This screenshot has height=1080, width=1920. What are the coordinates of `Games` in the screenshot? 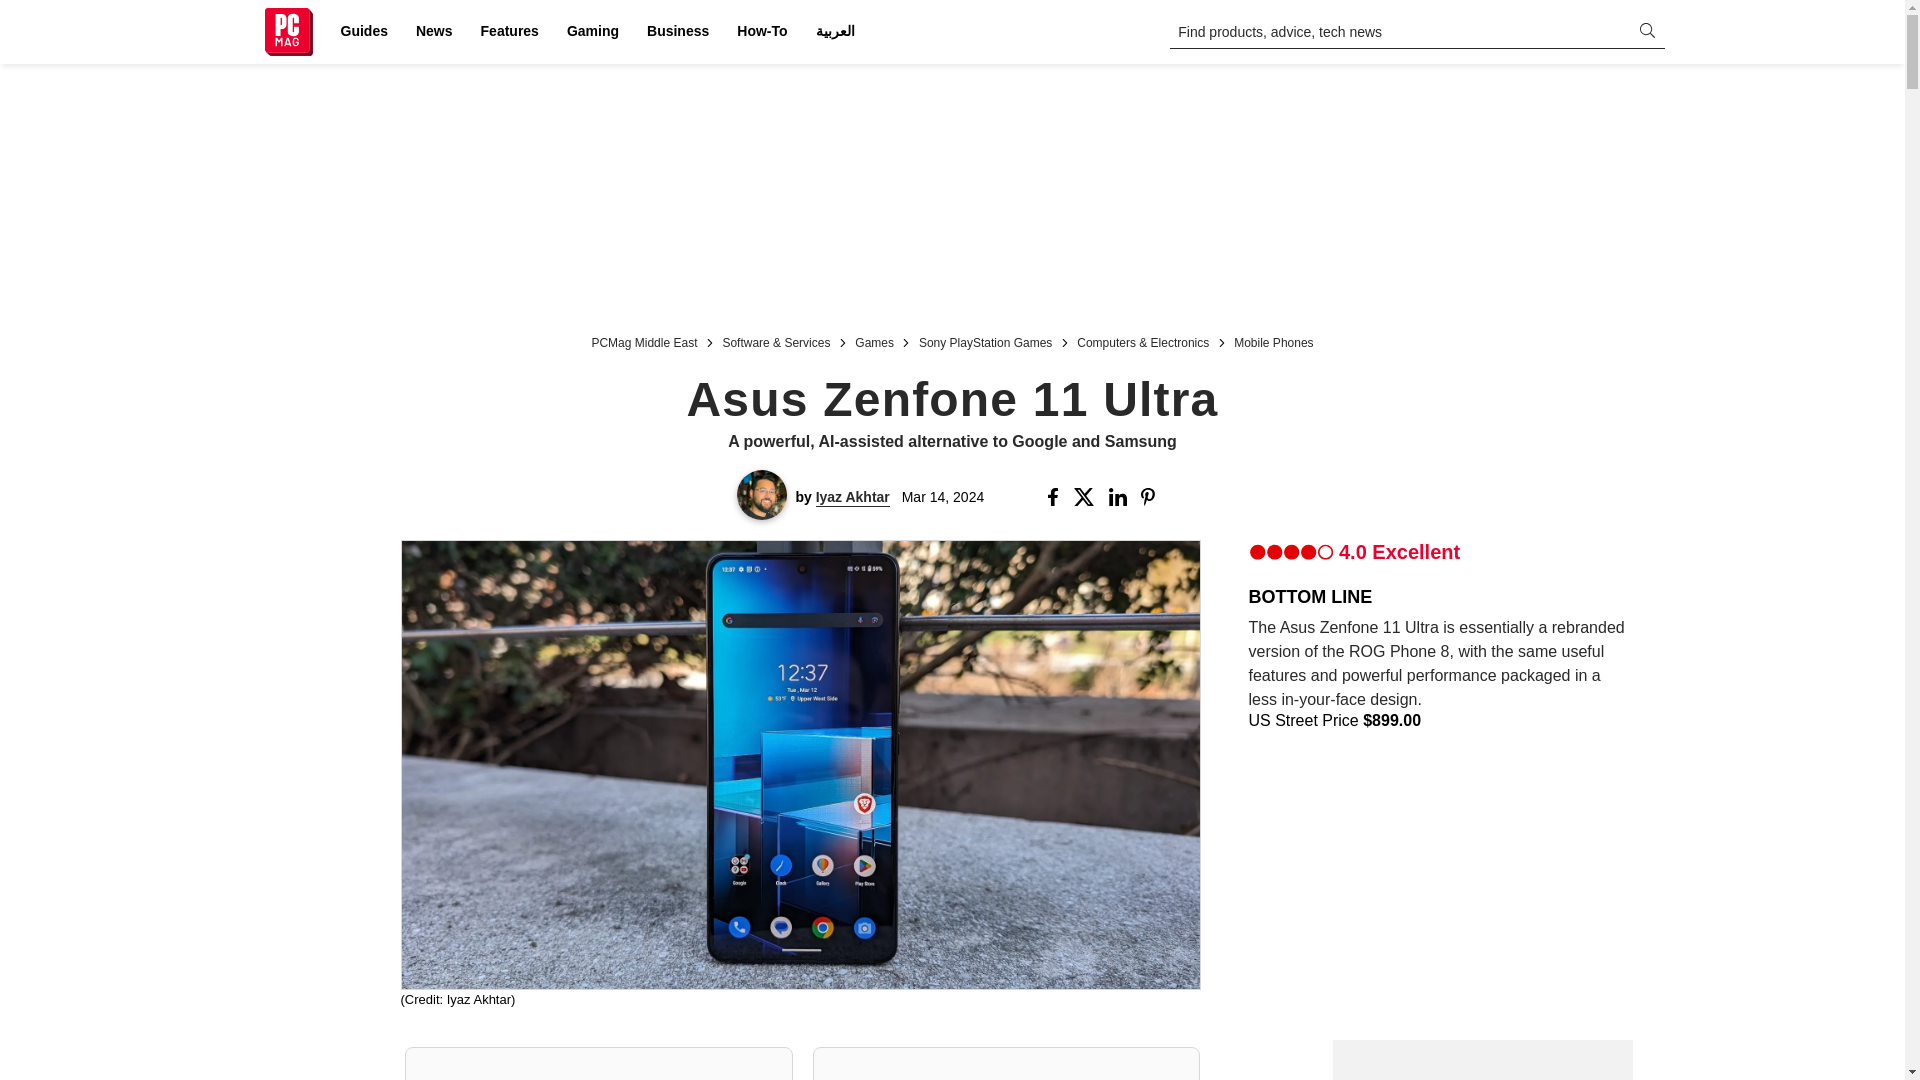 It's located at (874, 340).